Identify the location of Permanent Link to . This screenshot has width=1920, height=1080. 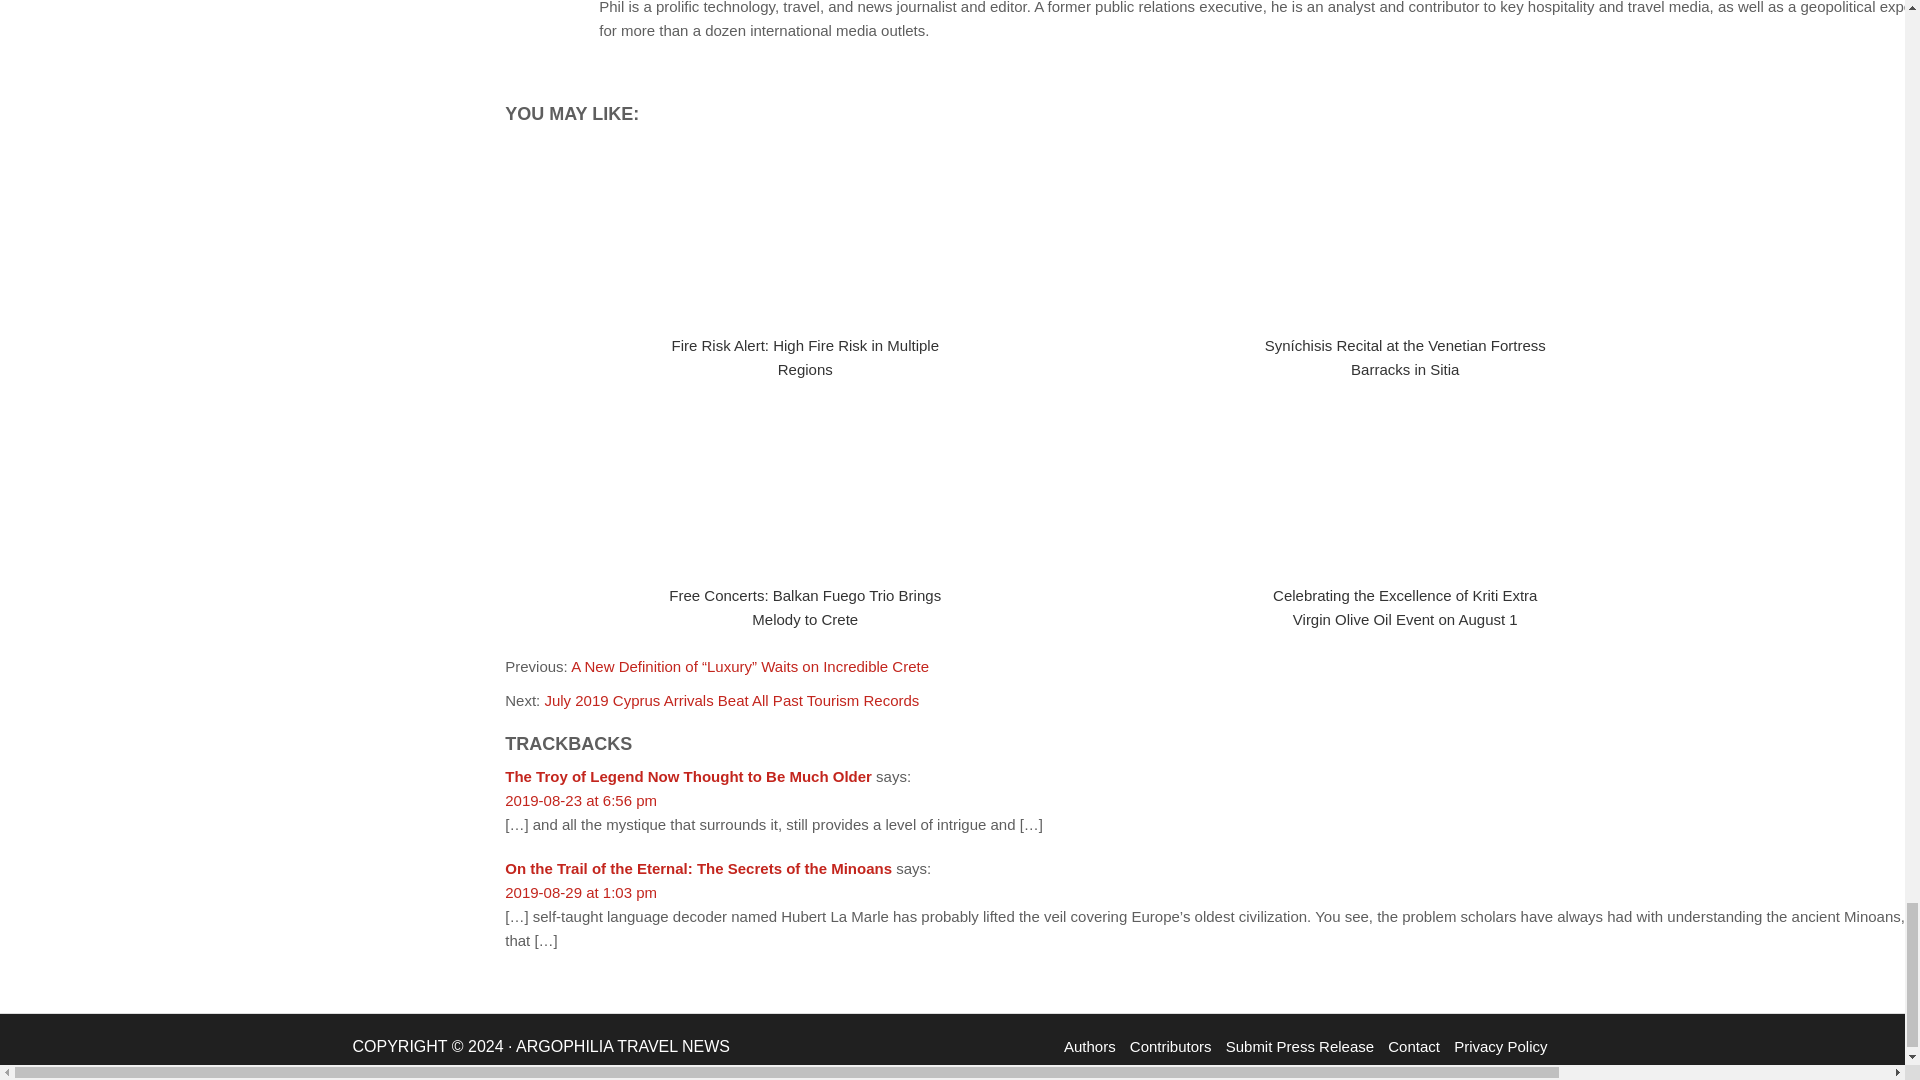
(1404, 234).